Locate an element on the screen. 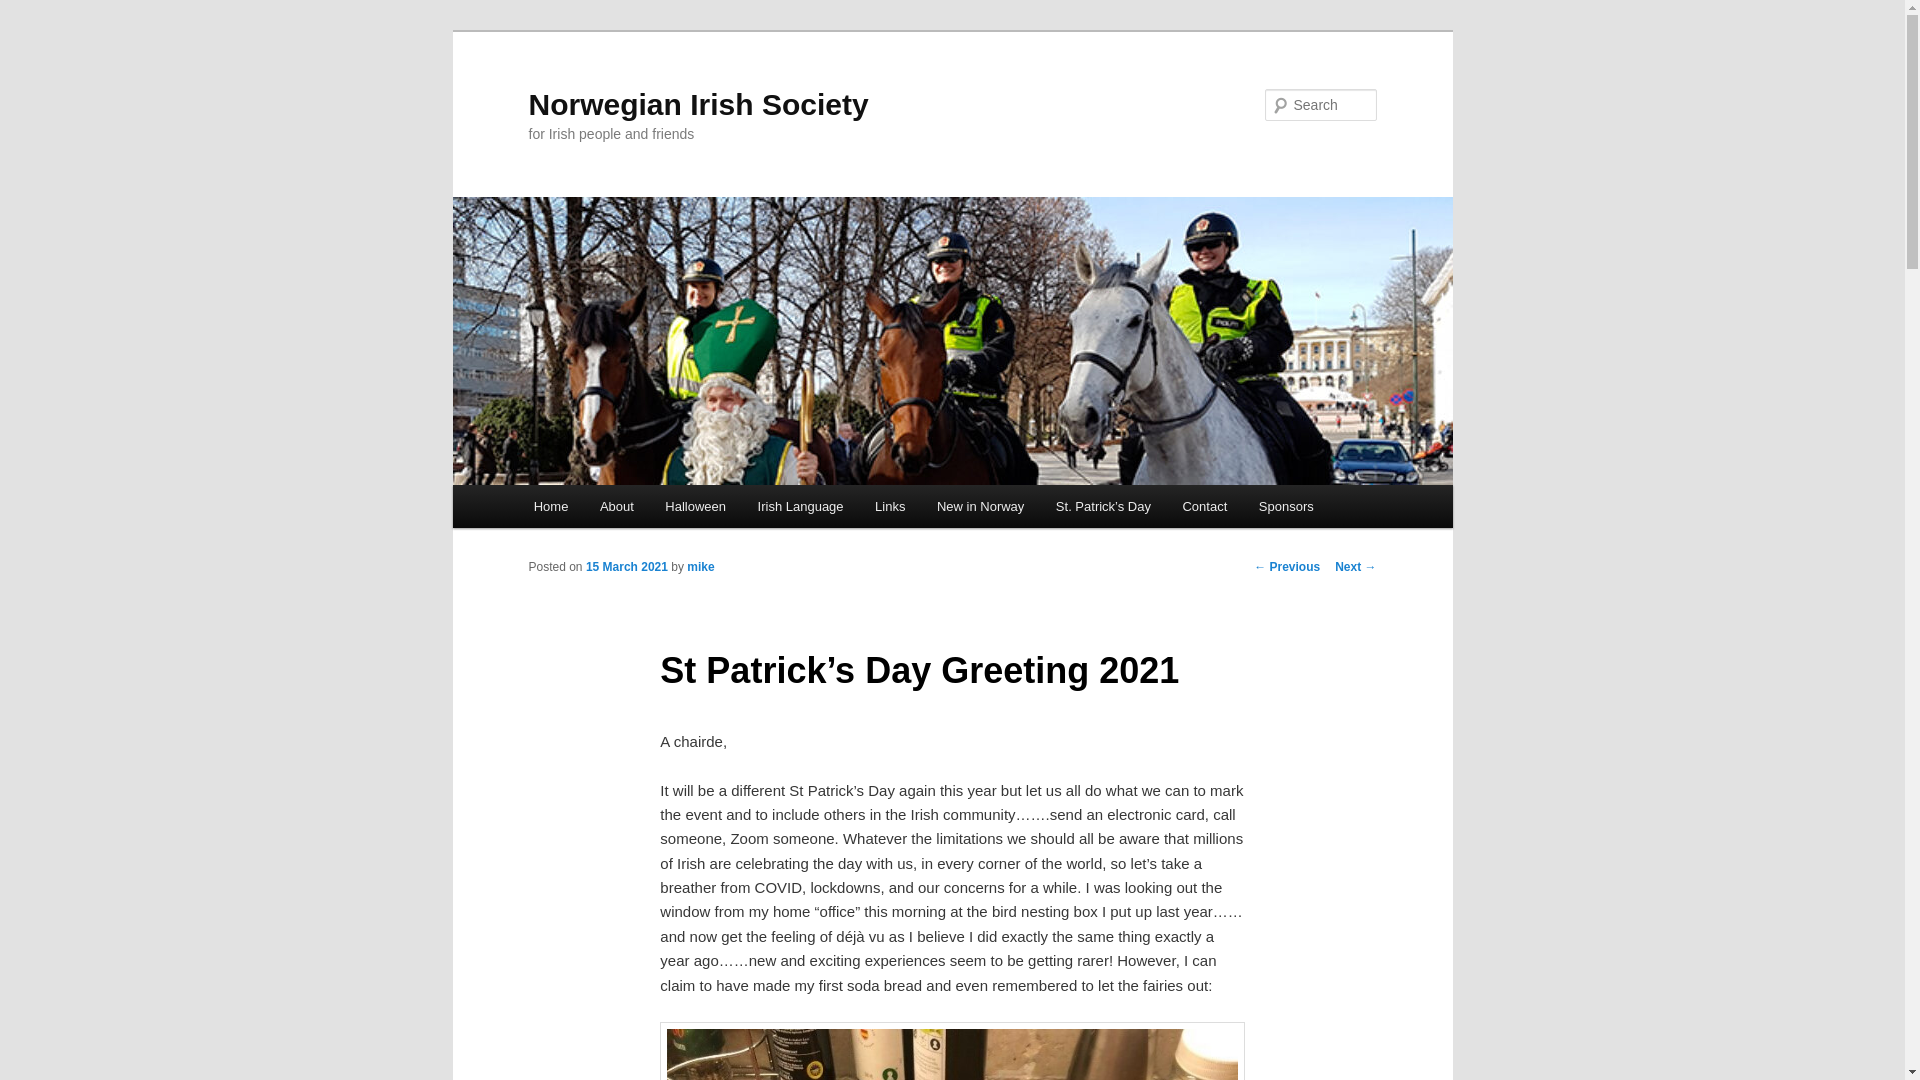 The width and height of the screenshot is (1920, 1080). Sponsors is located at coordinates (1285, 506).